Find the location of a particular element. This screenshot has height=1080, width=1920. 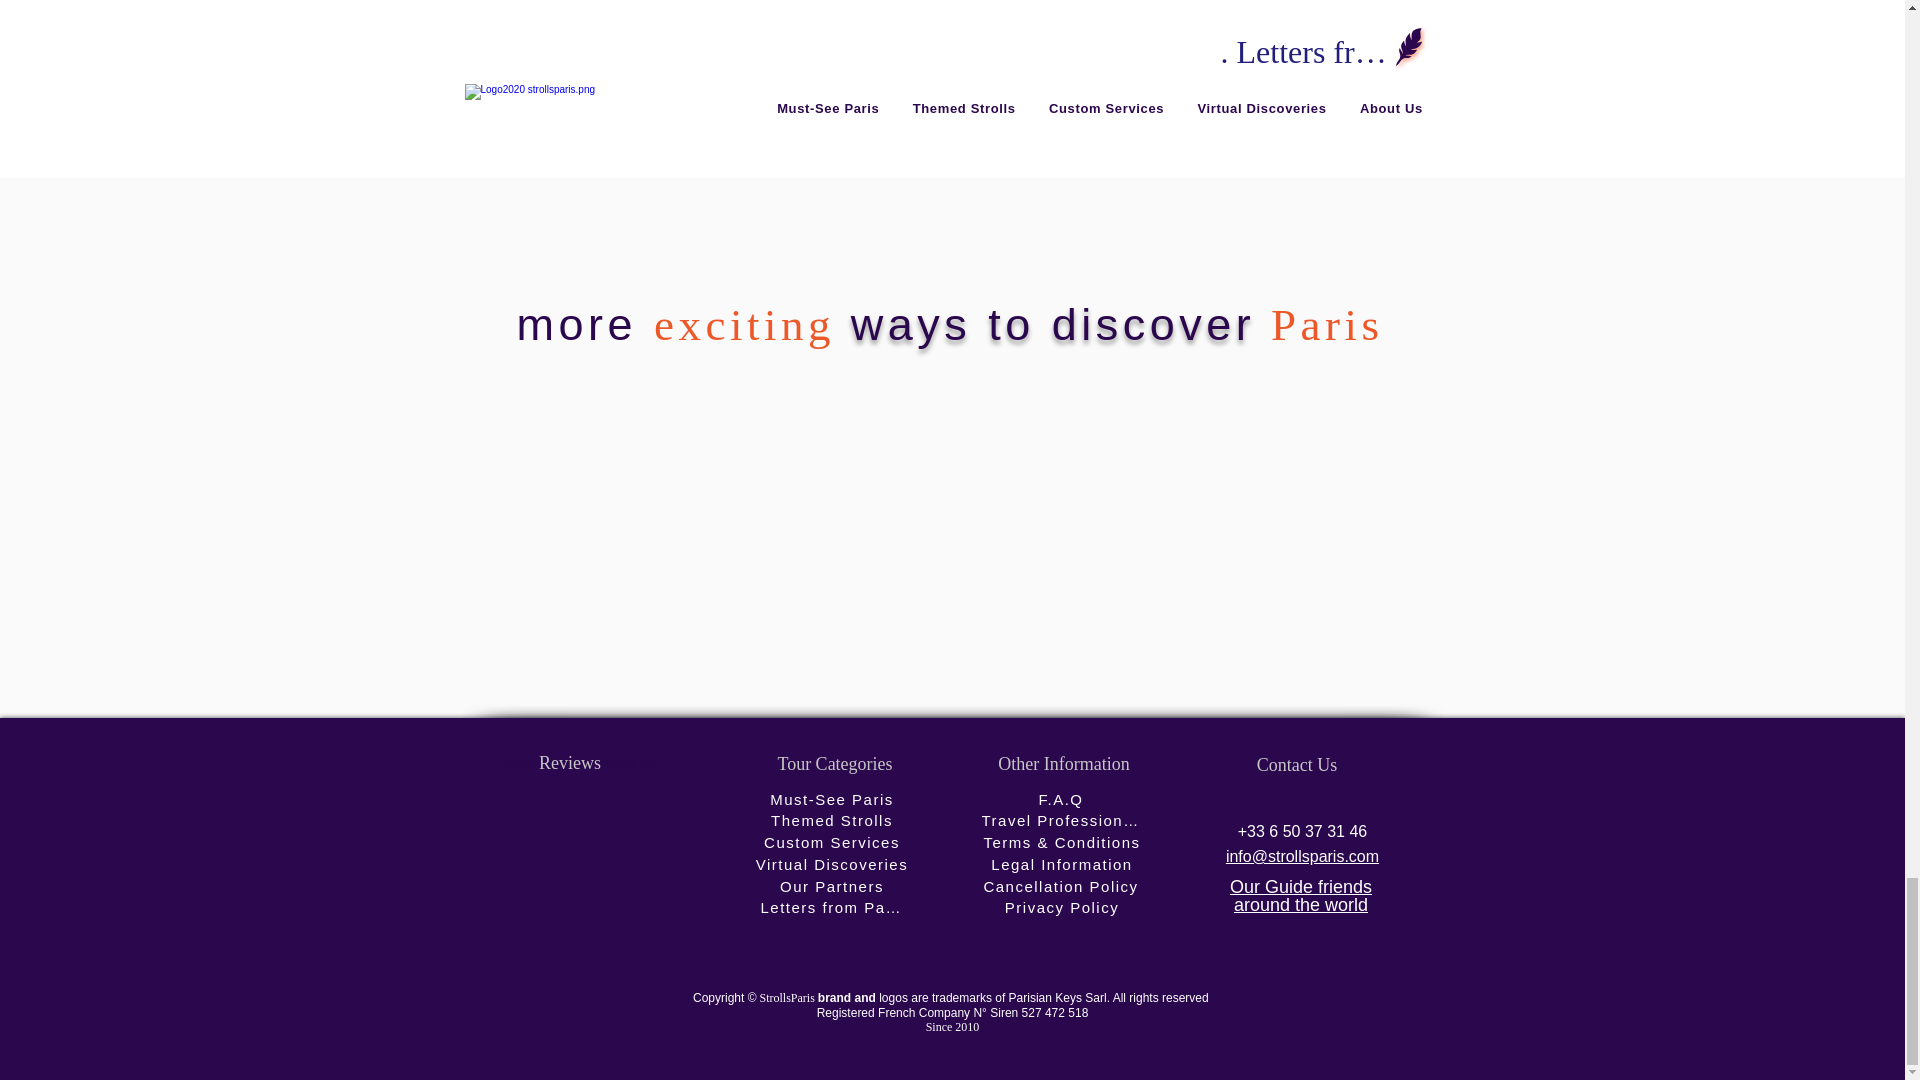

F.A.Q is located at coordinates (1062, 799).